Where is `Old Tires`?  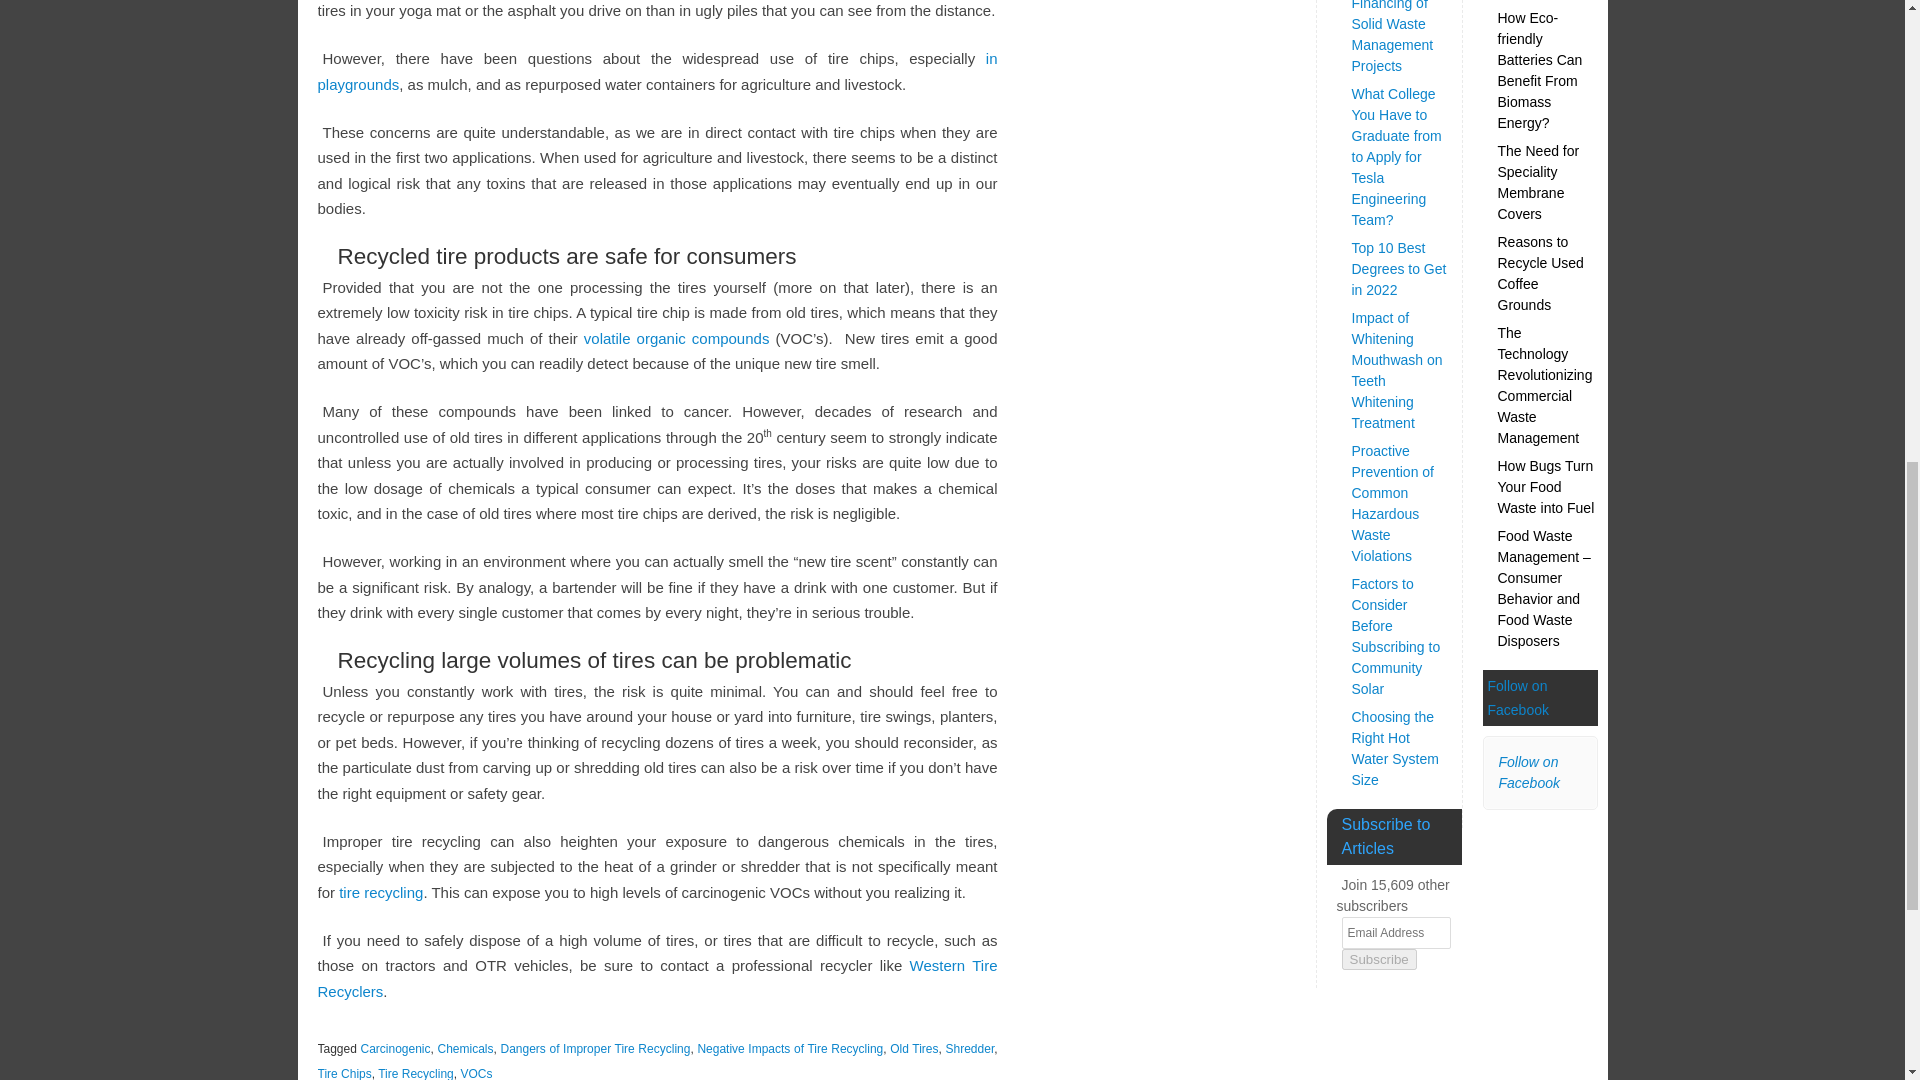 Old Tires is located at coordinates (914, 1049).